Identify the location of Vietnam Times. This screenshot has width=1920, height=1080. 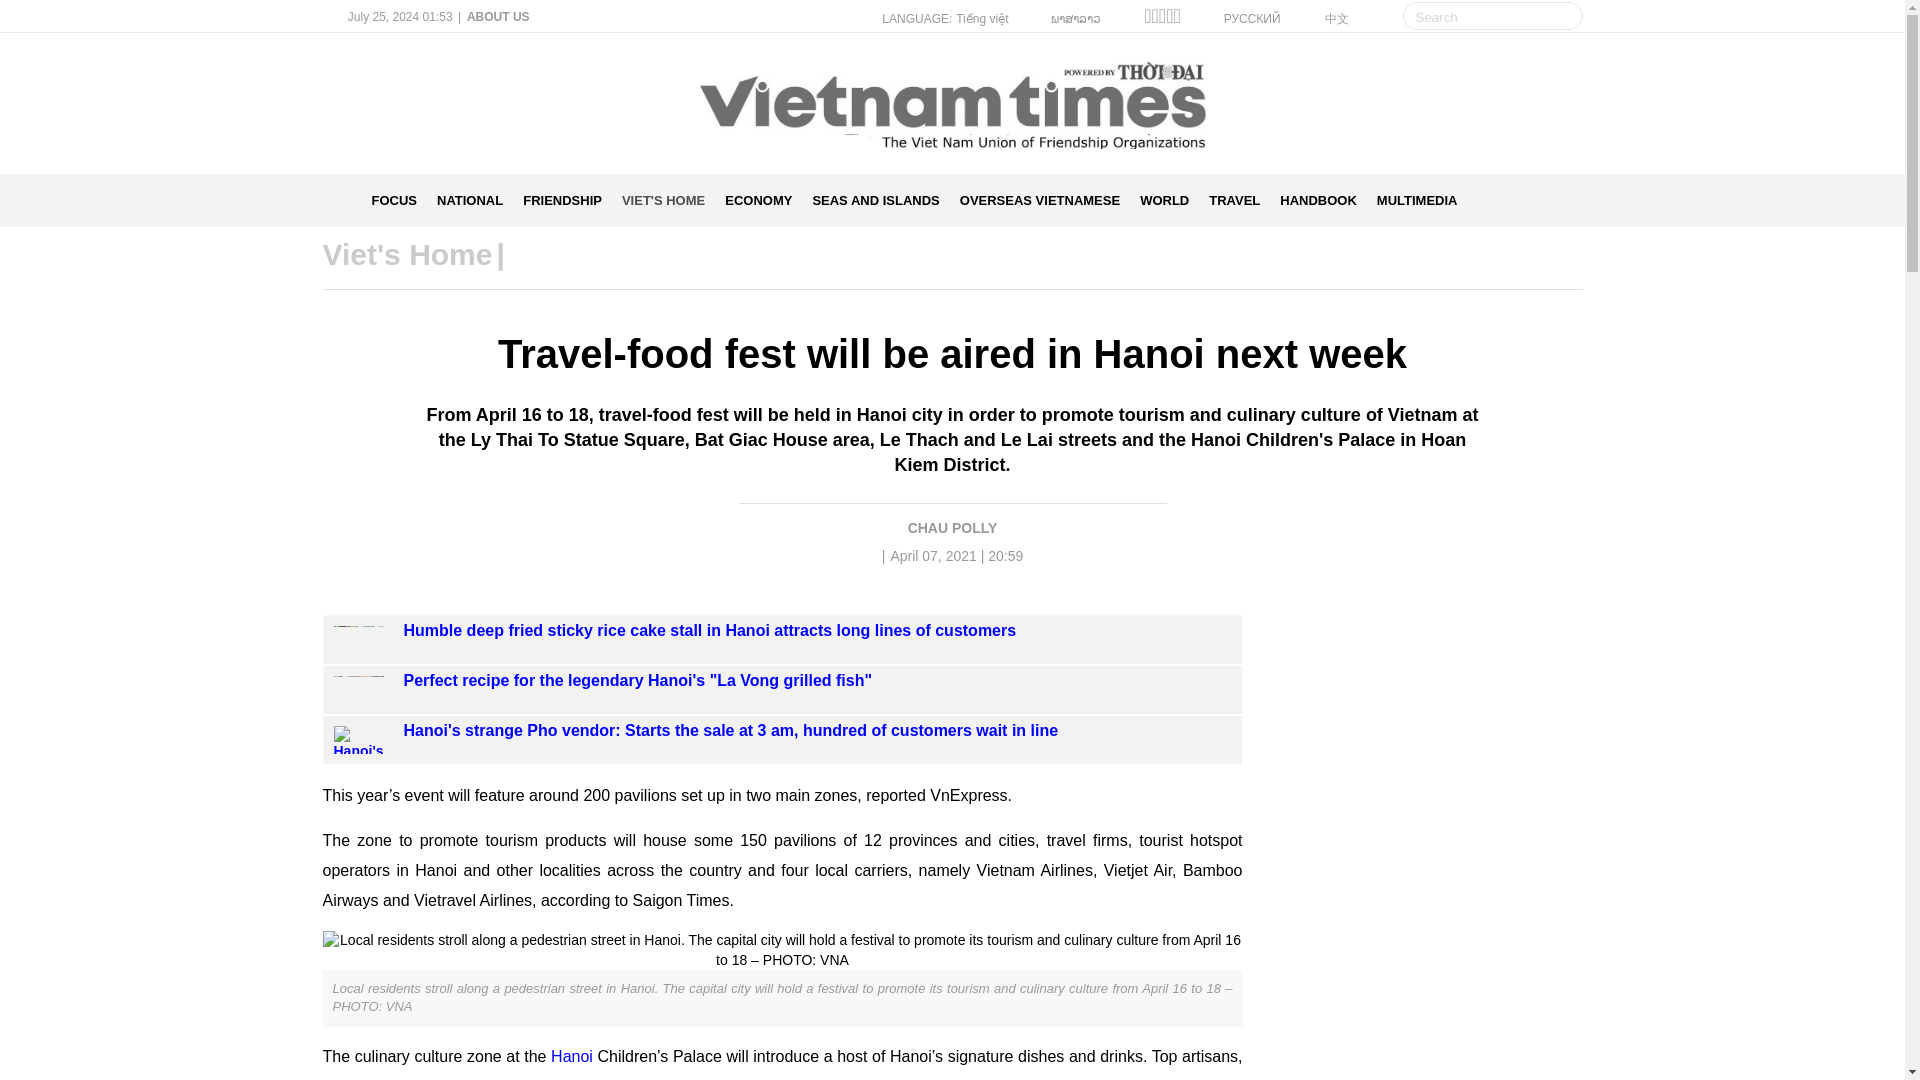
(342, 200).